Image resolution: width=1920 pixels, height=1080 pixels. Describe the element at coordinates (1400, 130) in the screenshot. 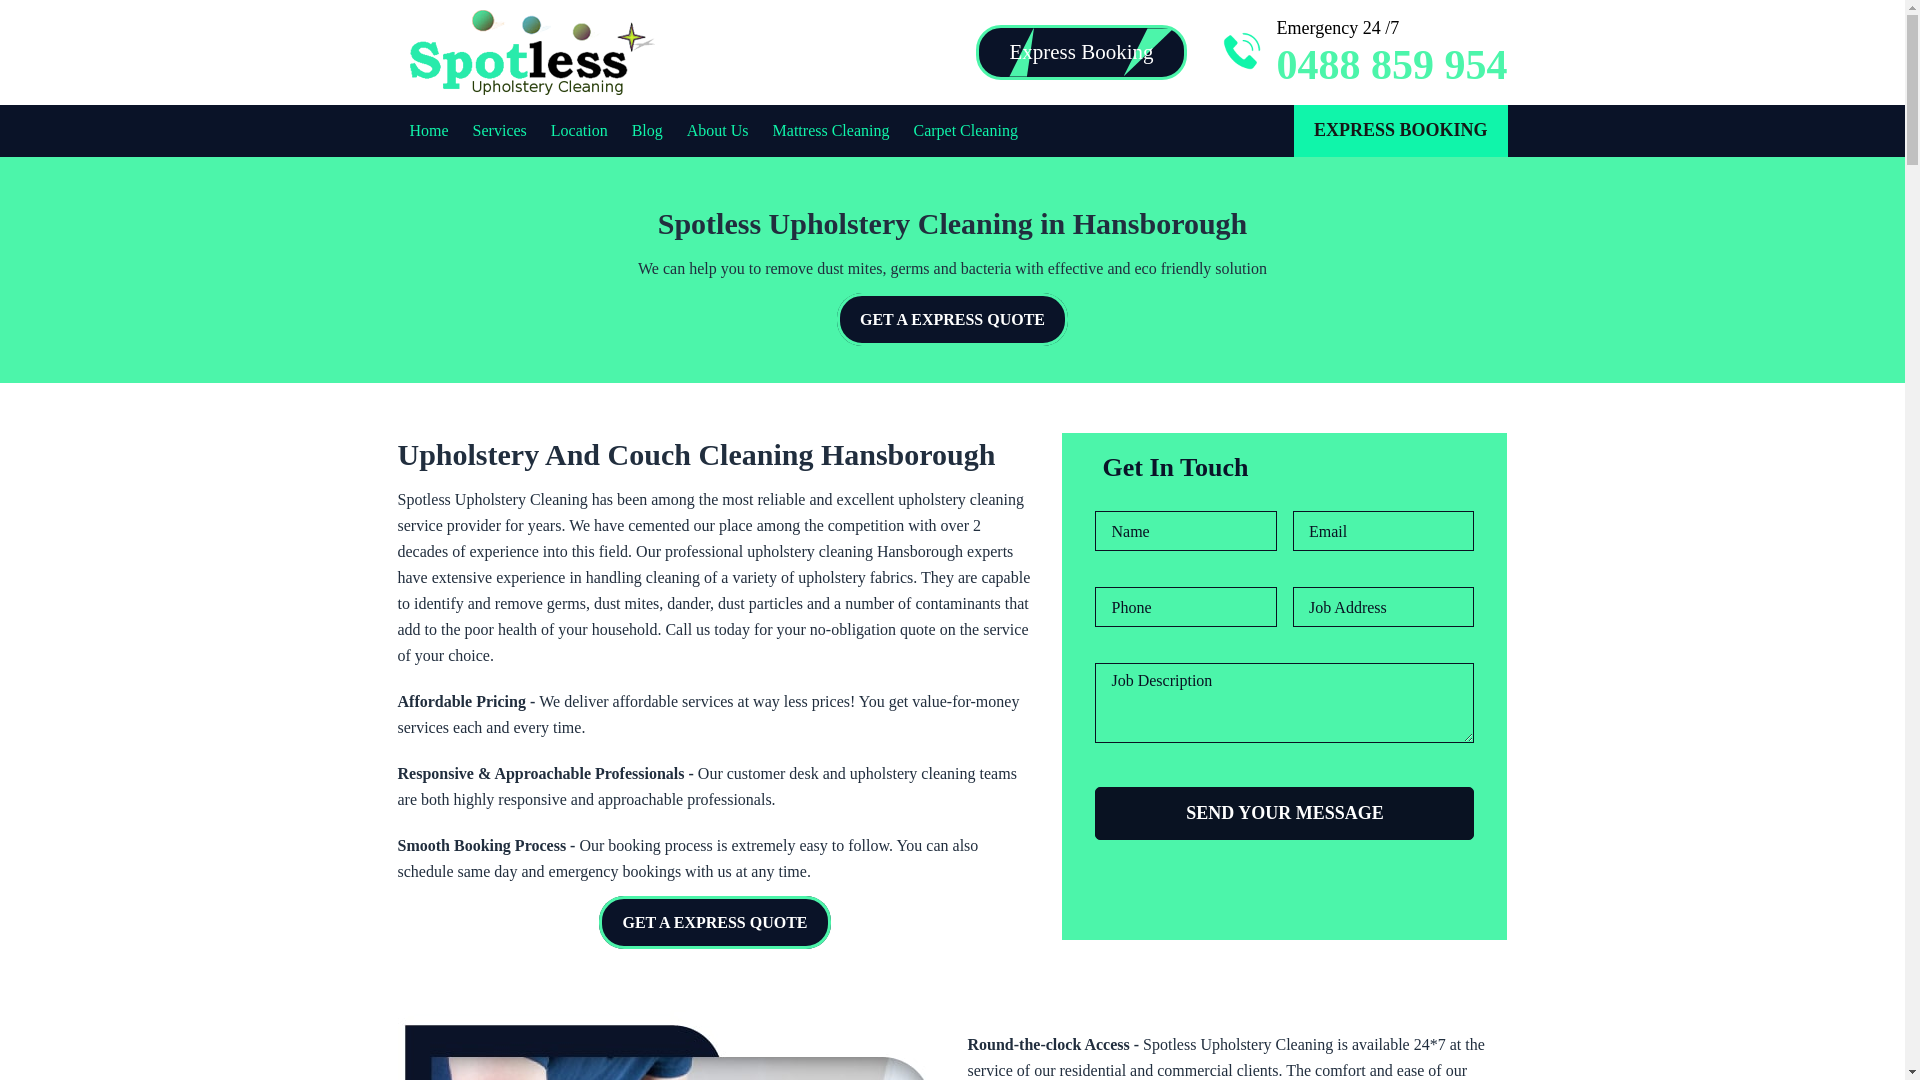

I see `EXPRESS BOOKING` at that location.